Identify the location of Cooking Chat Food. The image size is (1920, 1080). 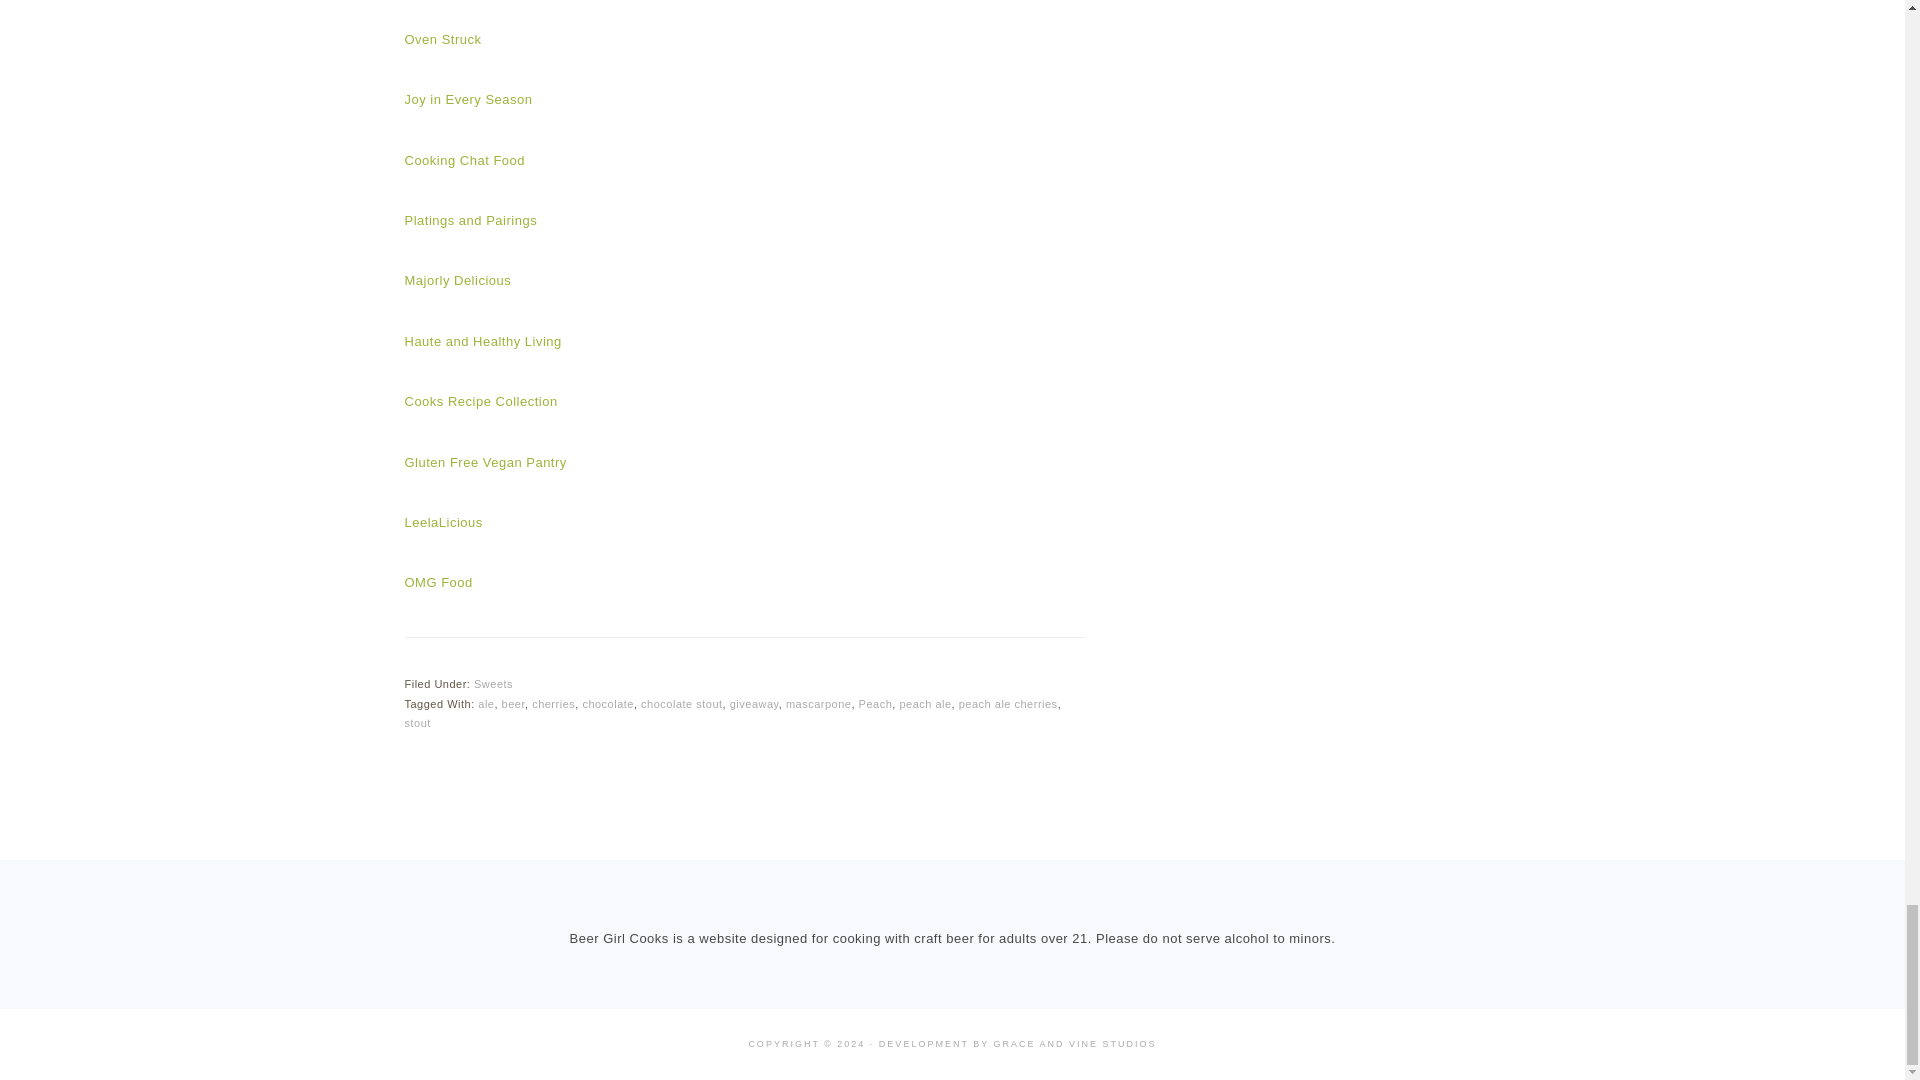
(464, 160).